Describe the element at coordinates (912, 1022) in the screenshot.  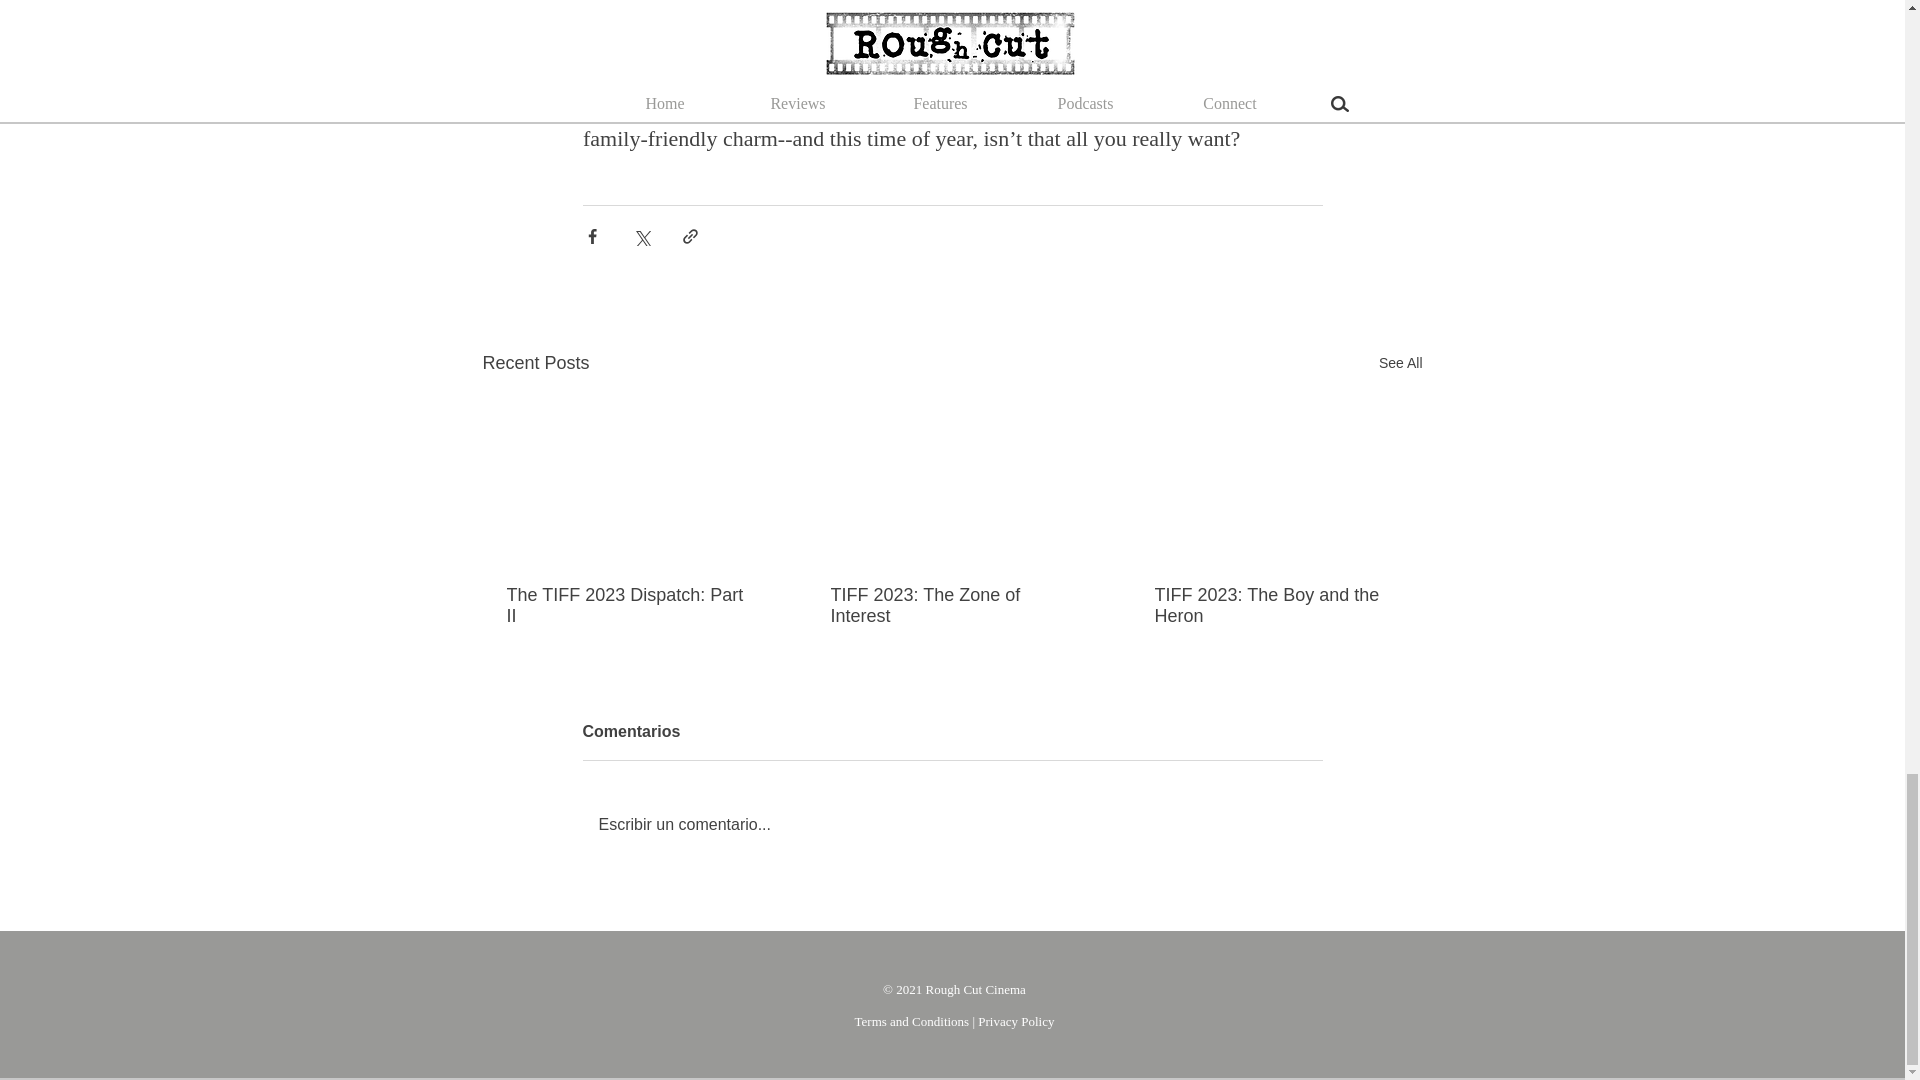
I see `Terms and Conditions` at that location.